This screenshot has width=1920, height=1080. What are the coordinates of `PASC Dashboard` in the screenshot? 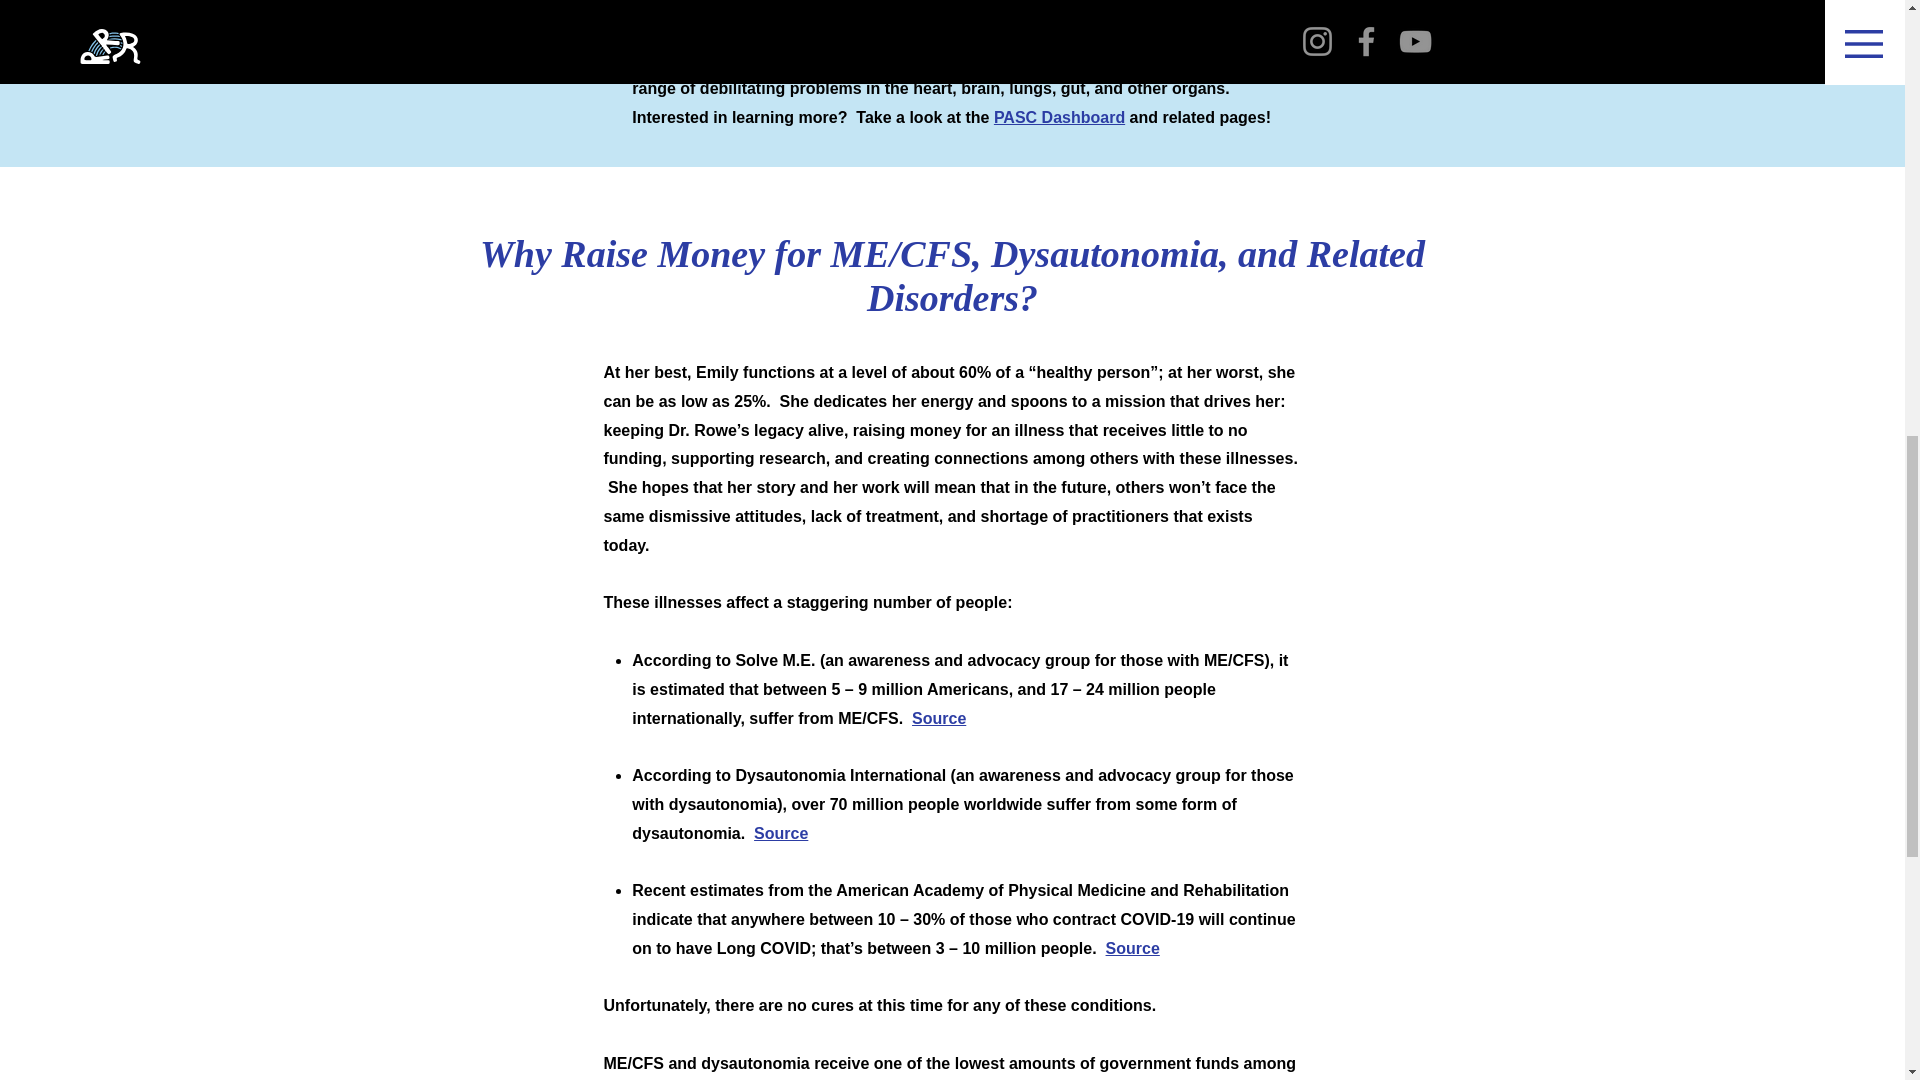 It's located at (1060, 118).